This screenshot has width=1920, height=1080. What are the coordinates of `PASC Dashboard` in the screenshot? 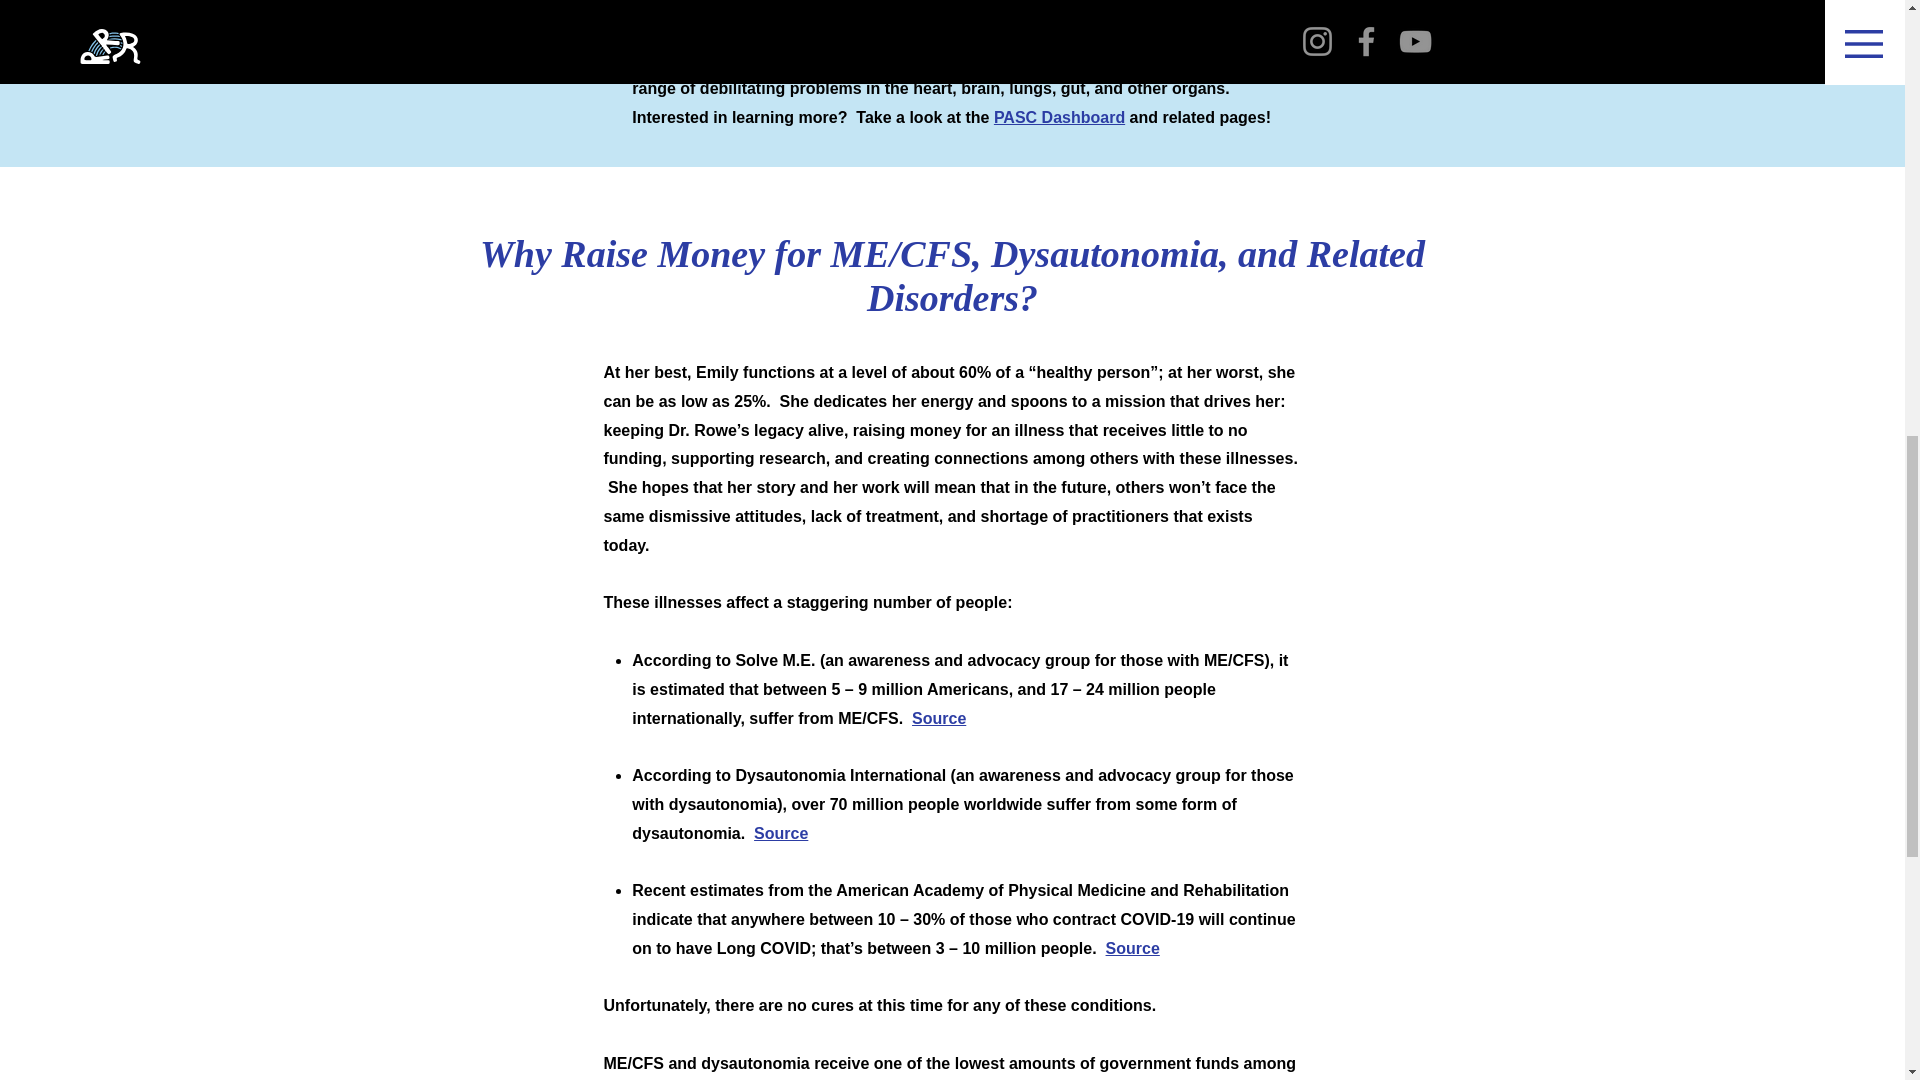 It's located at (1060, 118).